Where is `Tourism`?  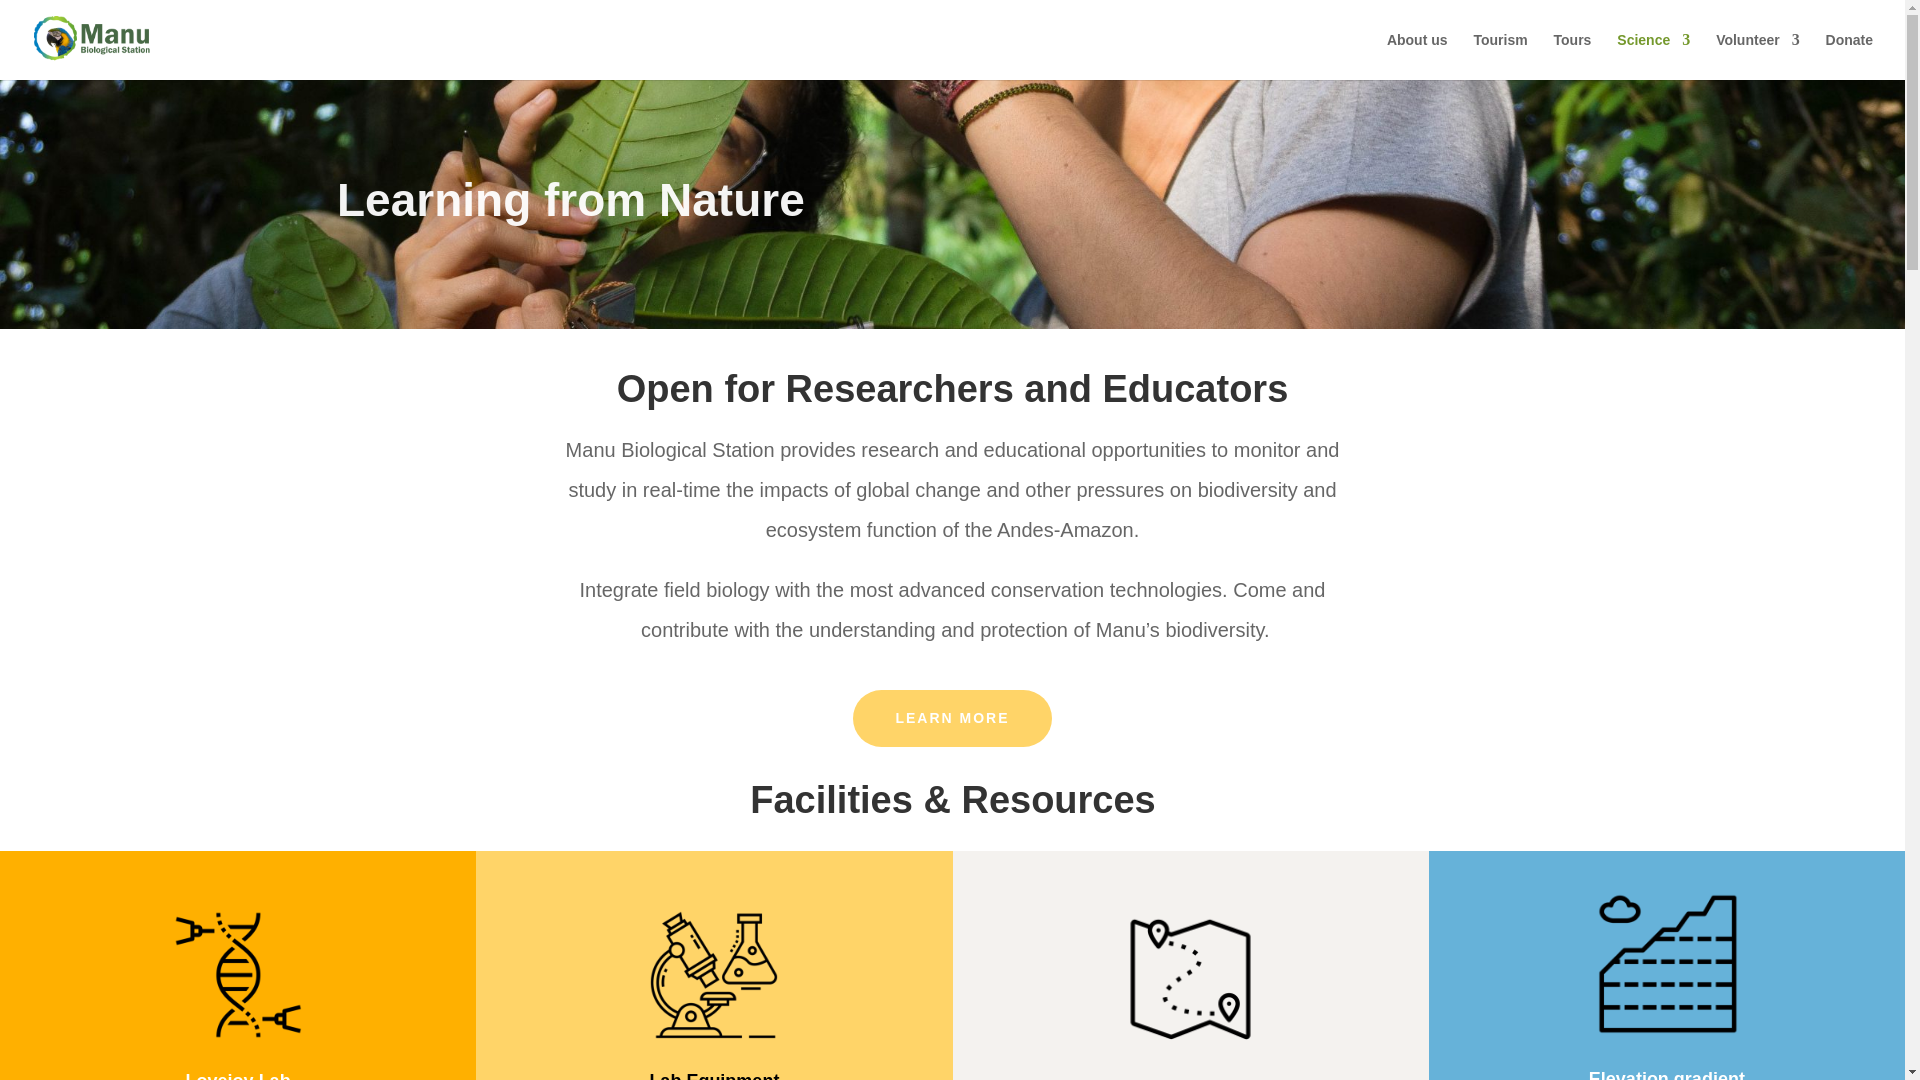 Tourism is located at coordinates (1499, 56).